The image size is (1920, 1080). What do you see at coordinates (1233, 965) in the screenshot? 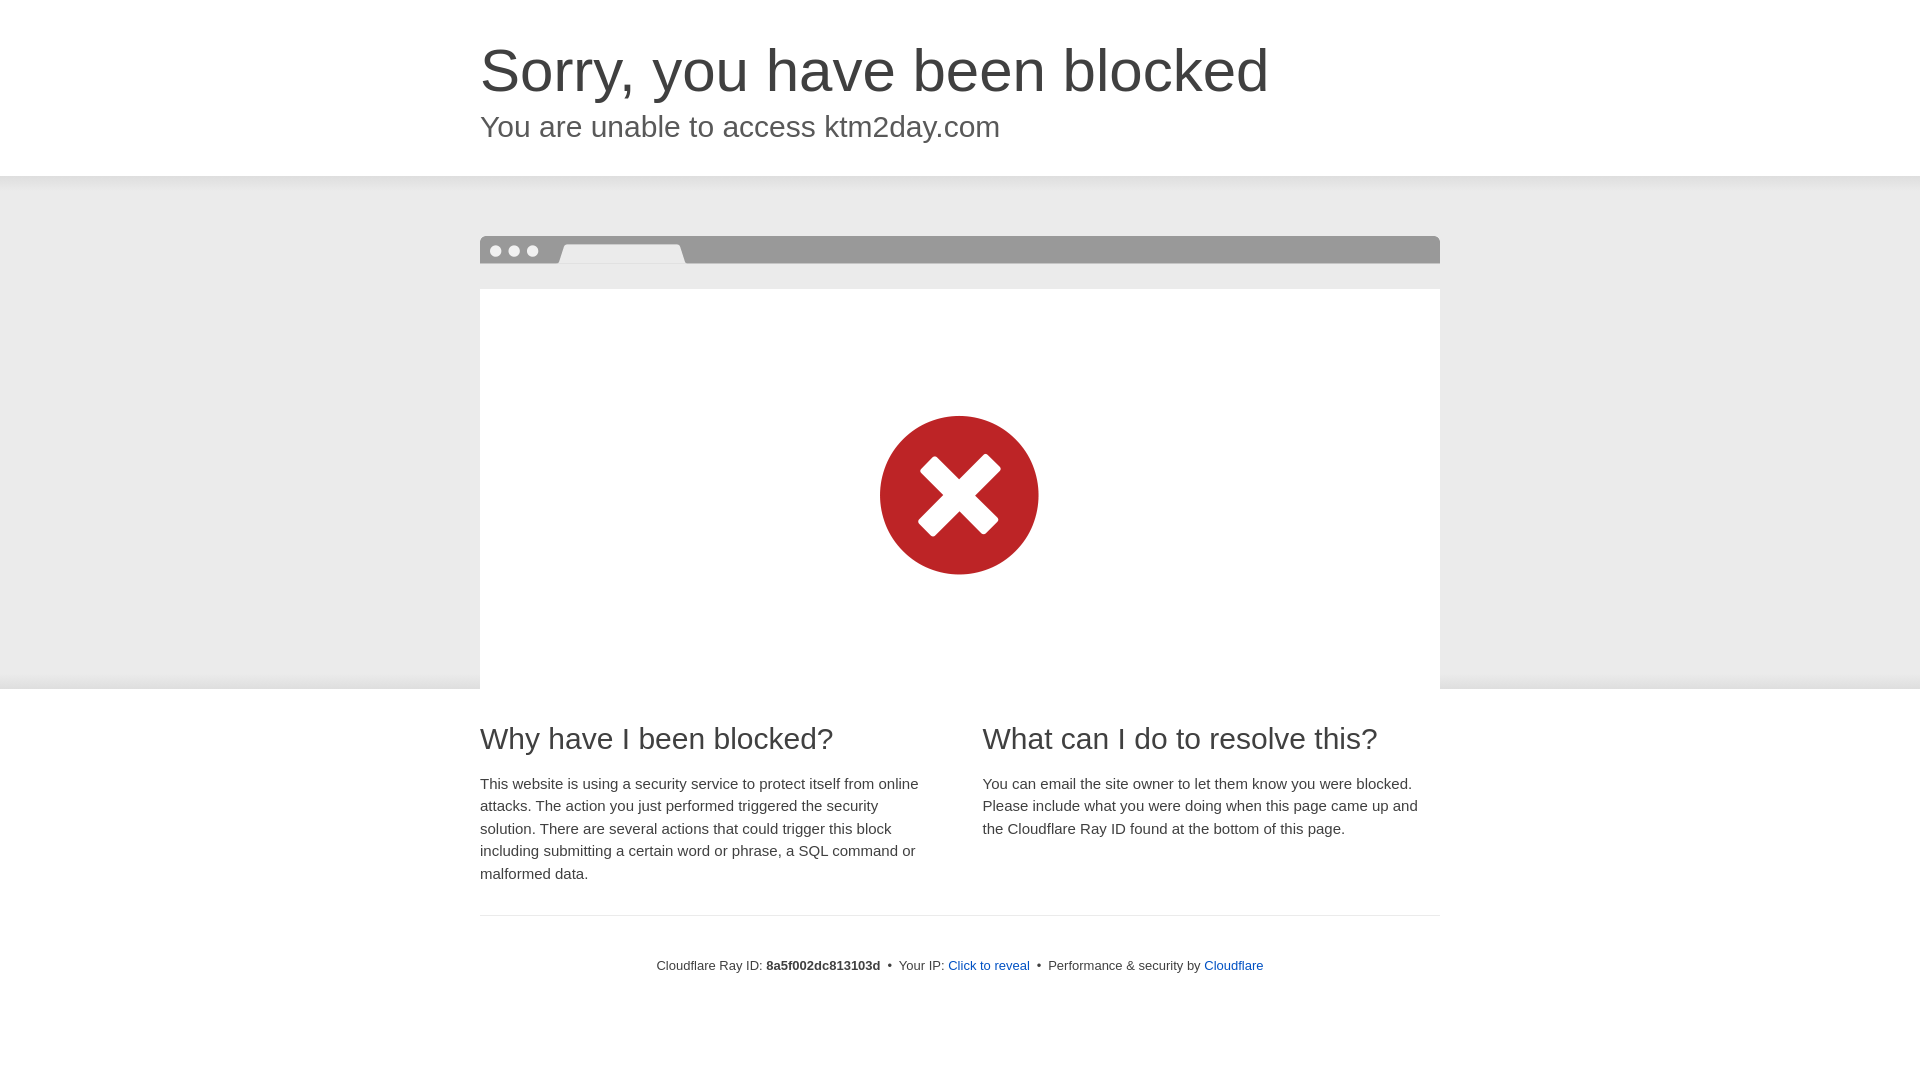
I see `Cloudflare` at bounding box center [1233, 965].